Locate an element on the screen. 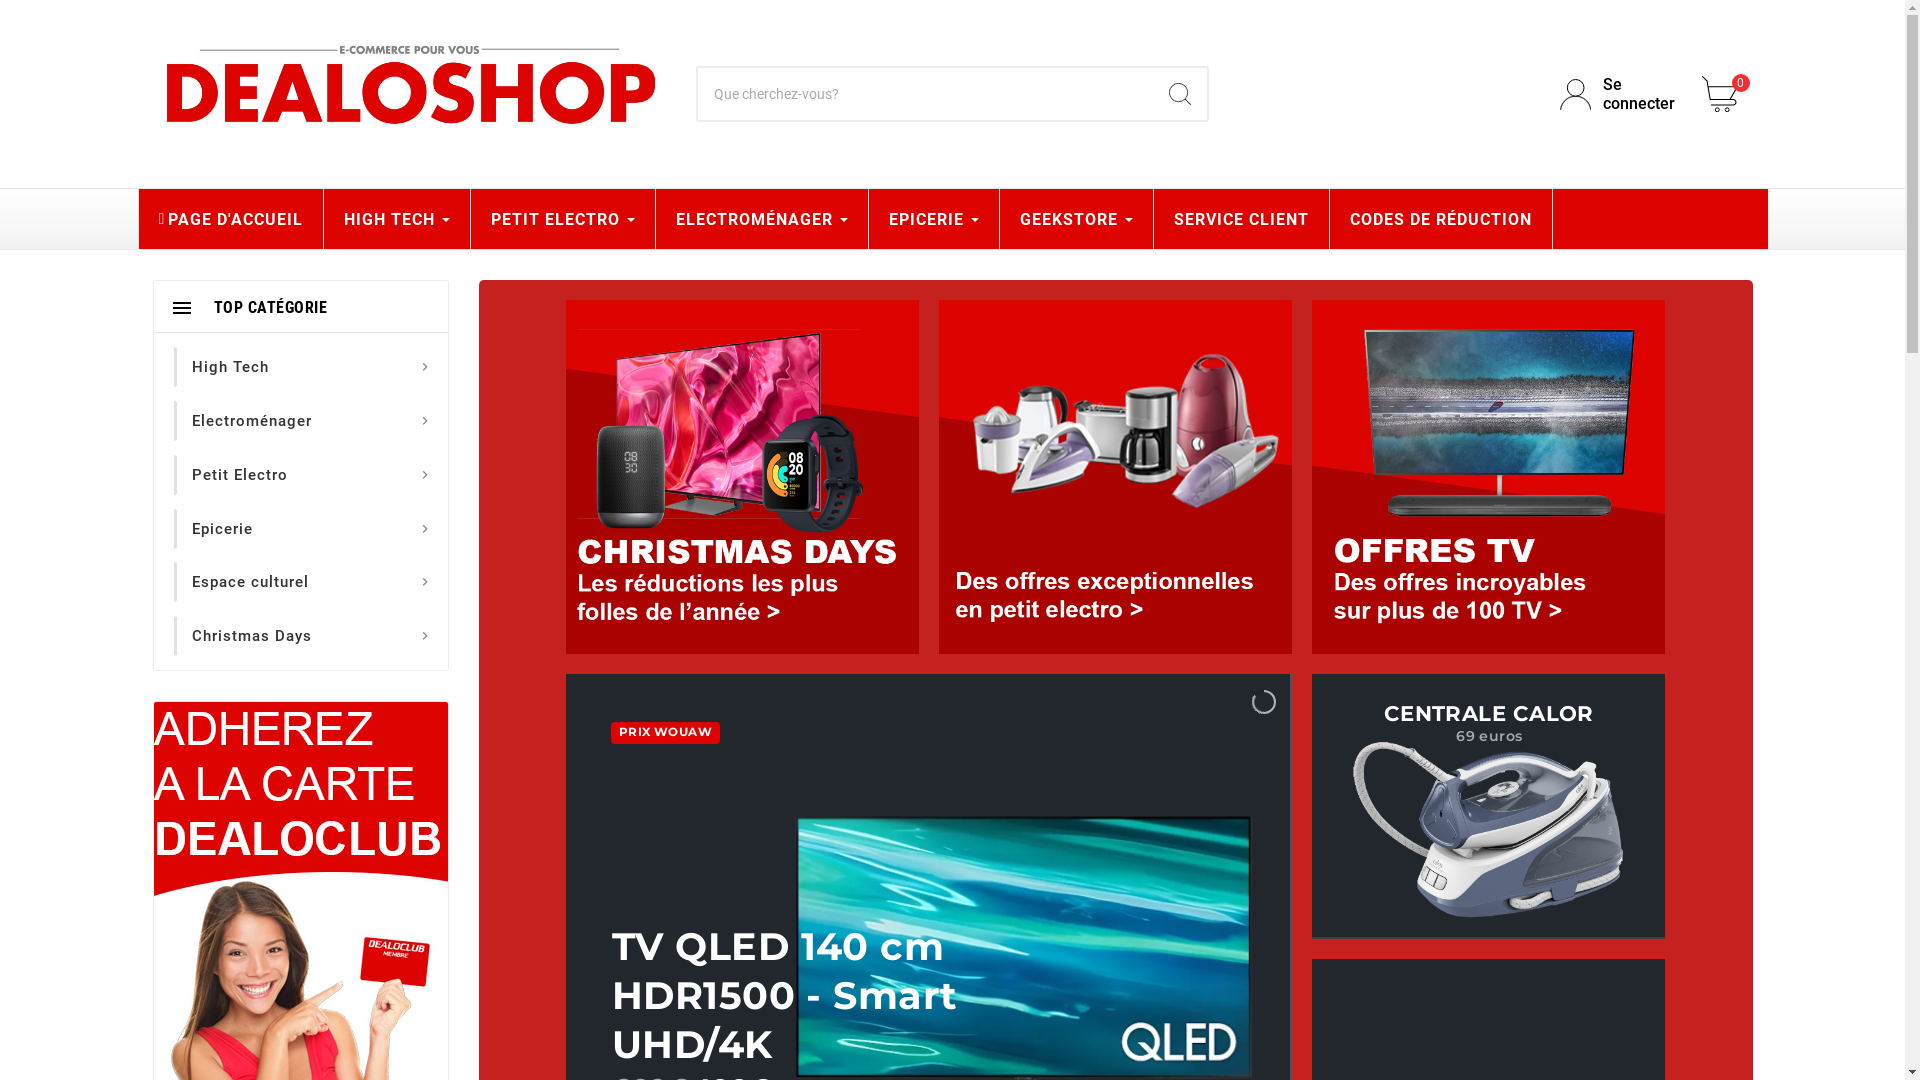 The height and width of the screenshot is (1080, 1920). PAGE D'ACCUEIL is located at coordinates (230, 219).